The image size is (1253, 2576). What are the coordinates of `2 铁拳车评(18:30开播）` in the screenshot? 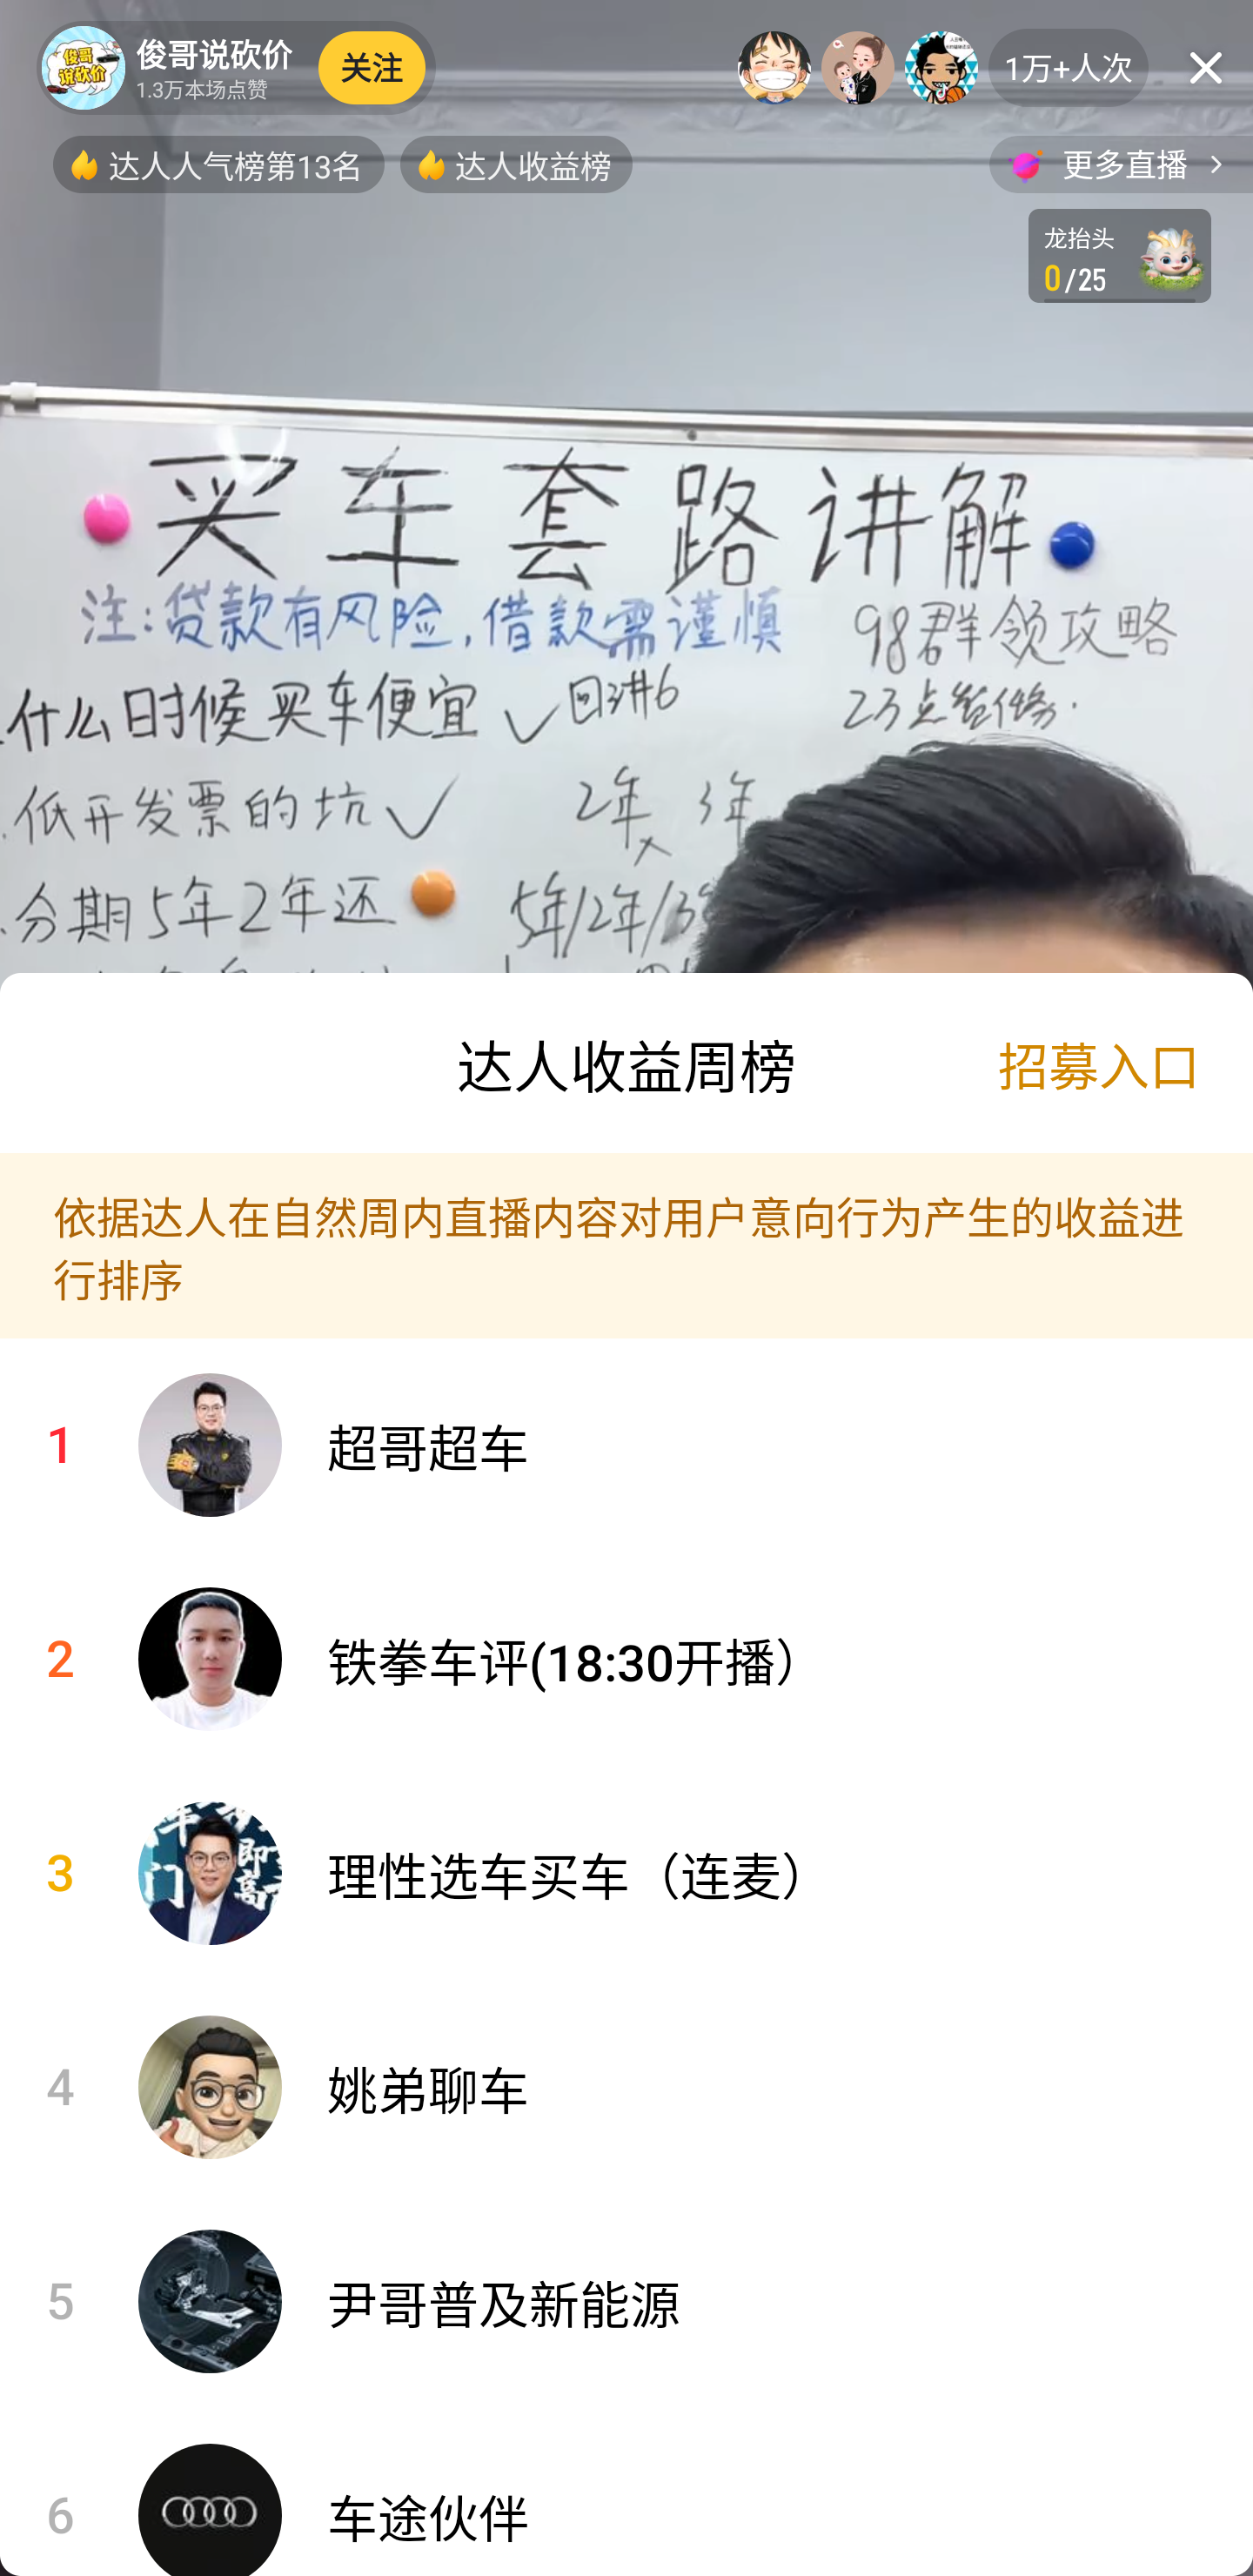 It's located at (626, 1660).